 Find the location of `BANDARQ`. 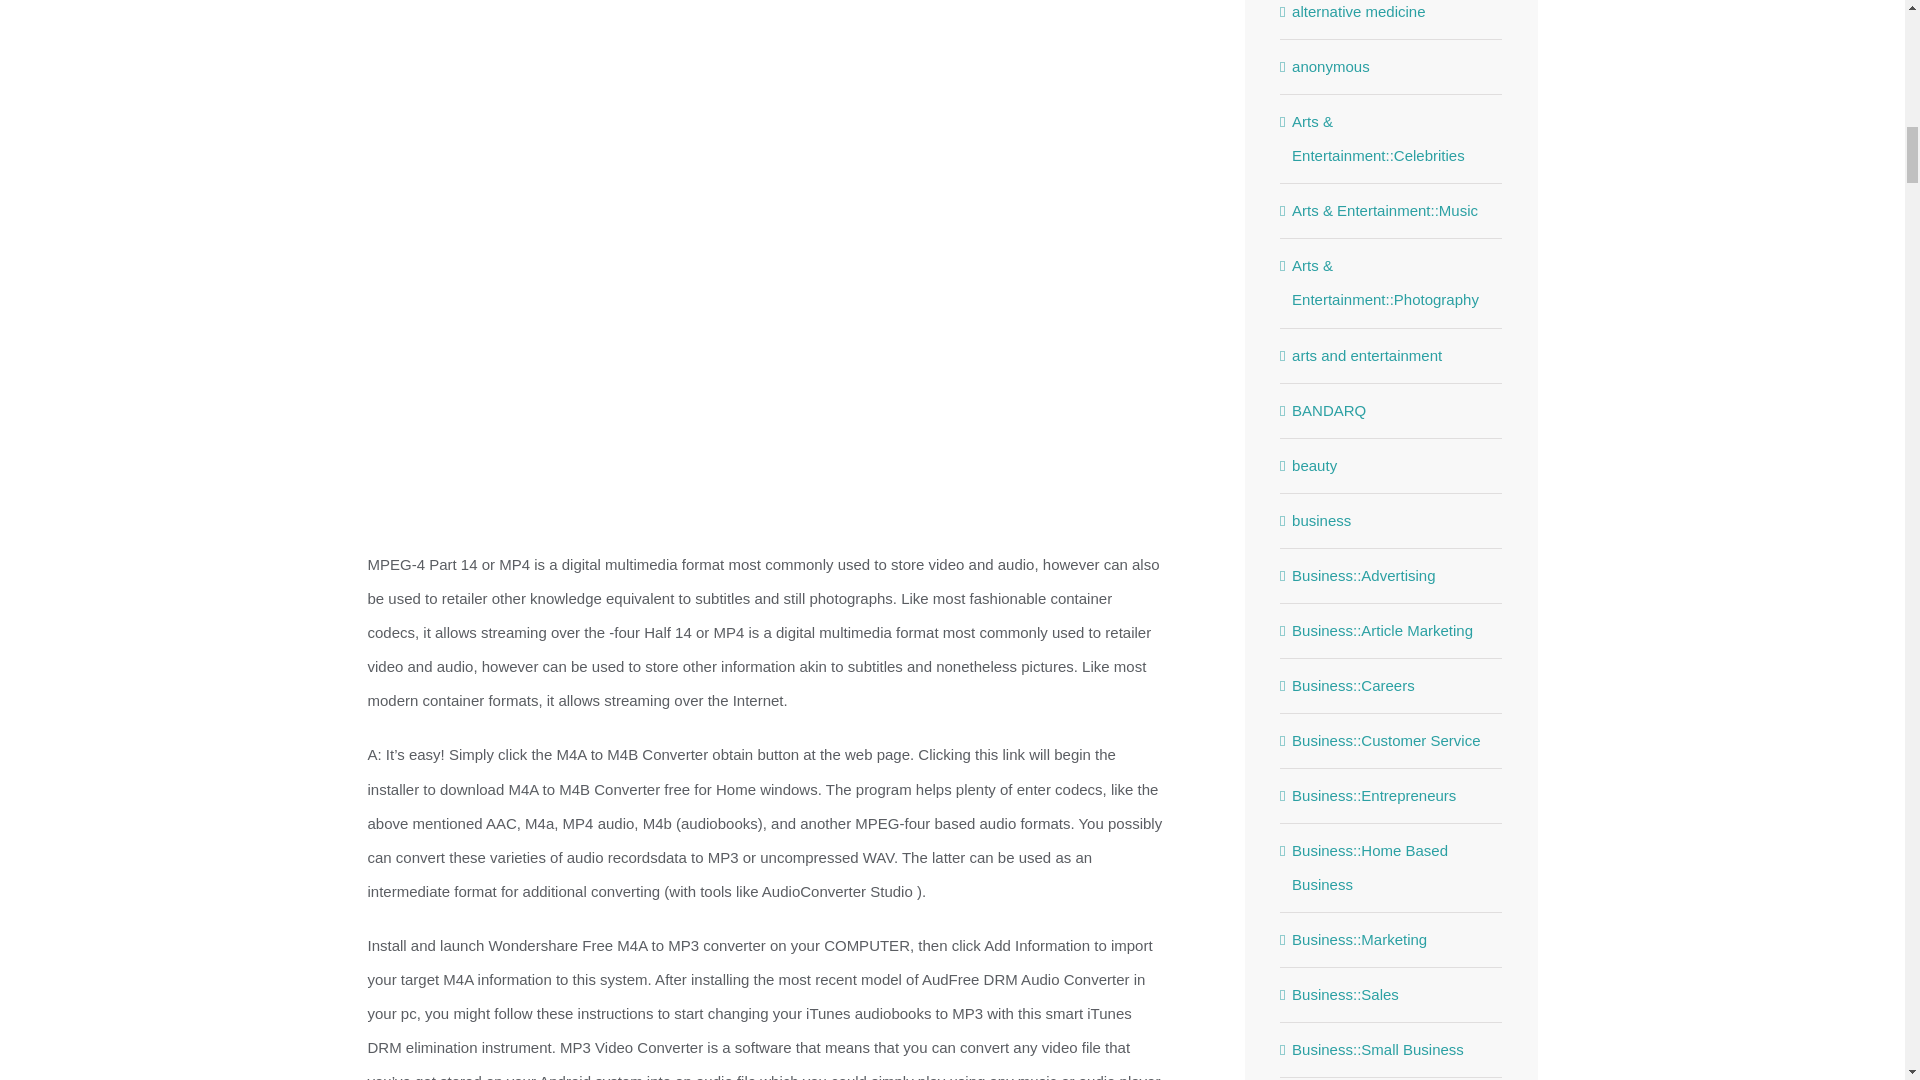

BANDARQ is located at coordinates (1392, 410).